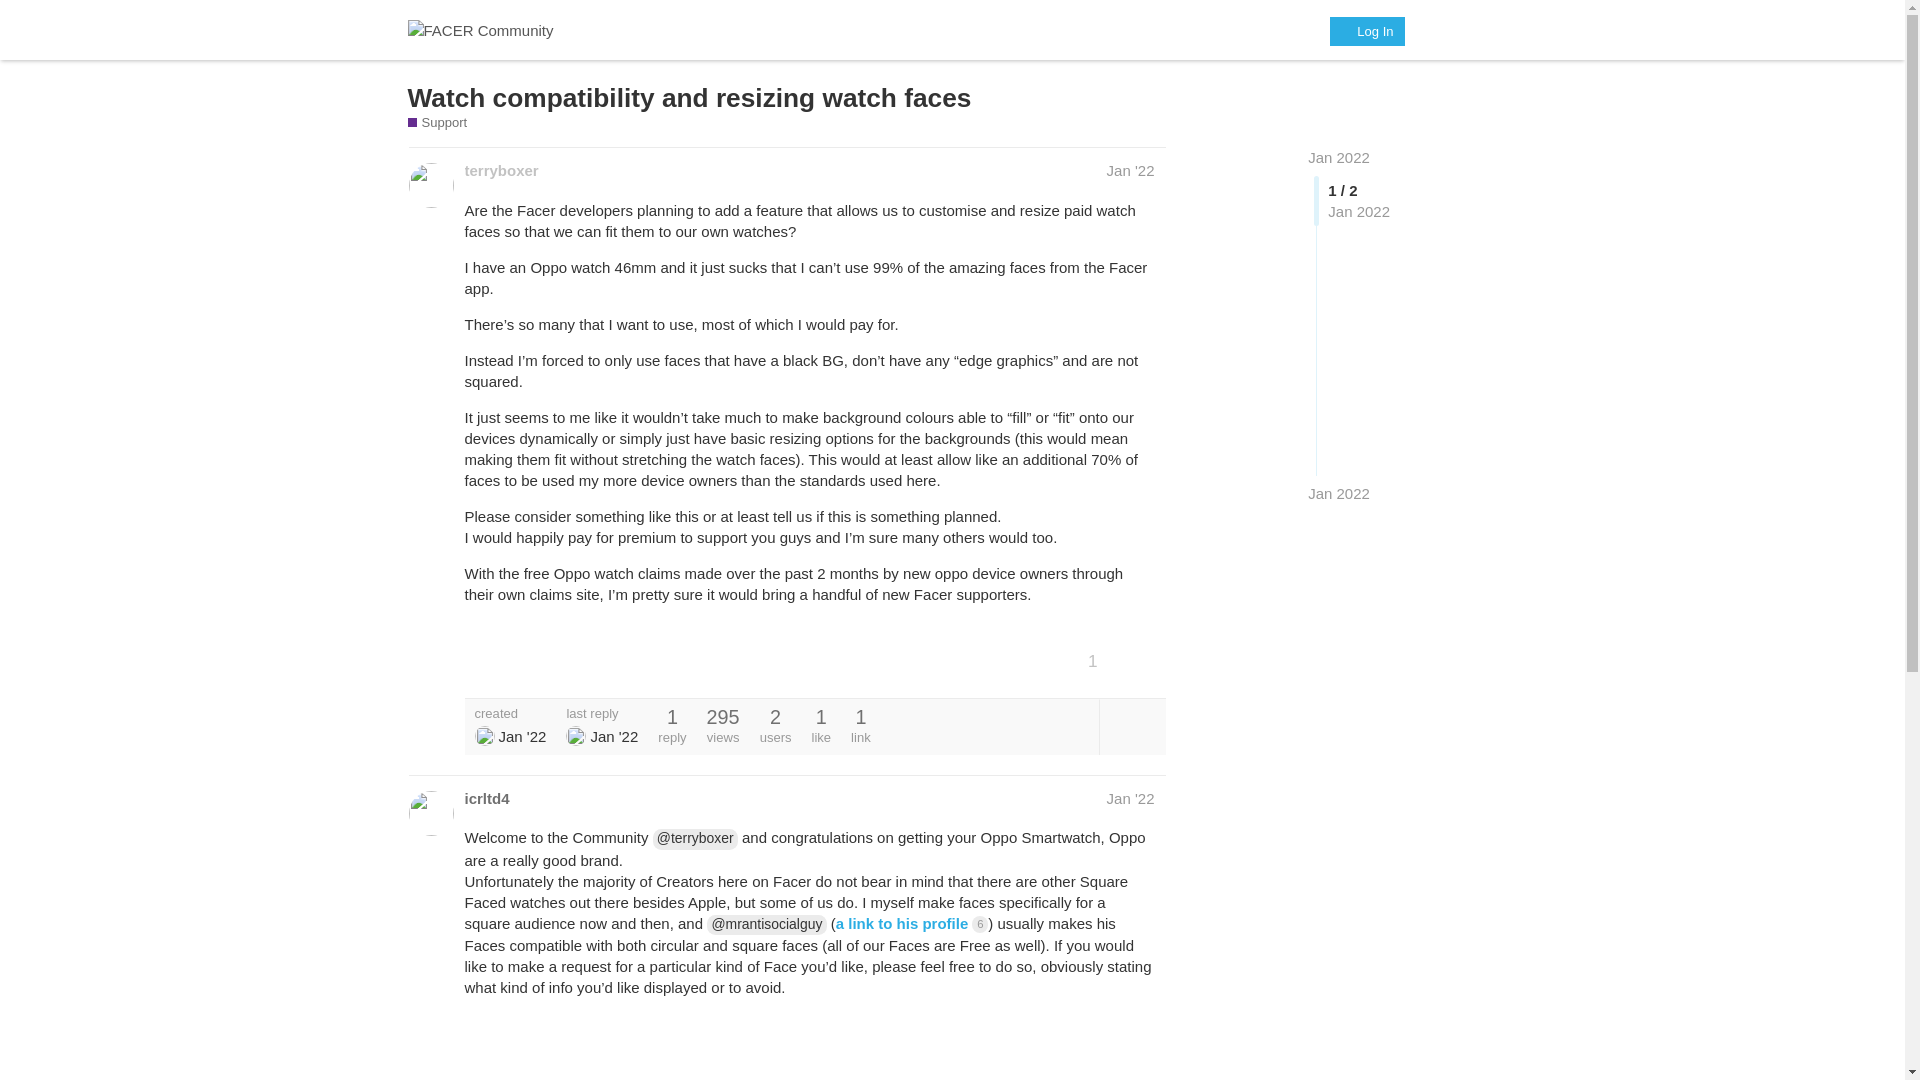  I want to click on a link to his profile 6, so click(912, 923).